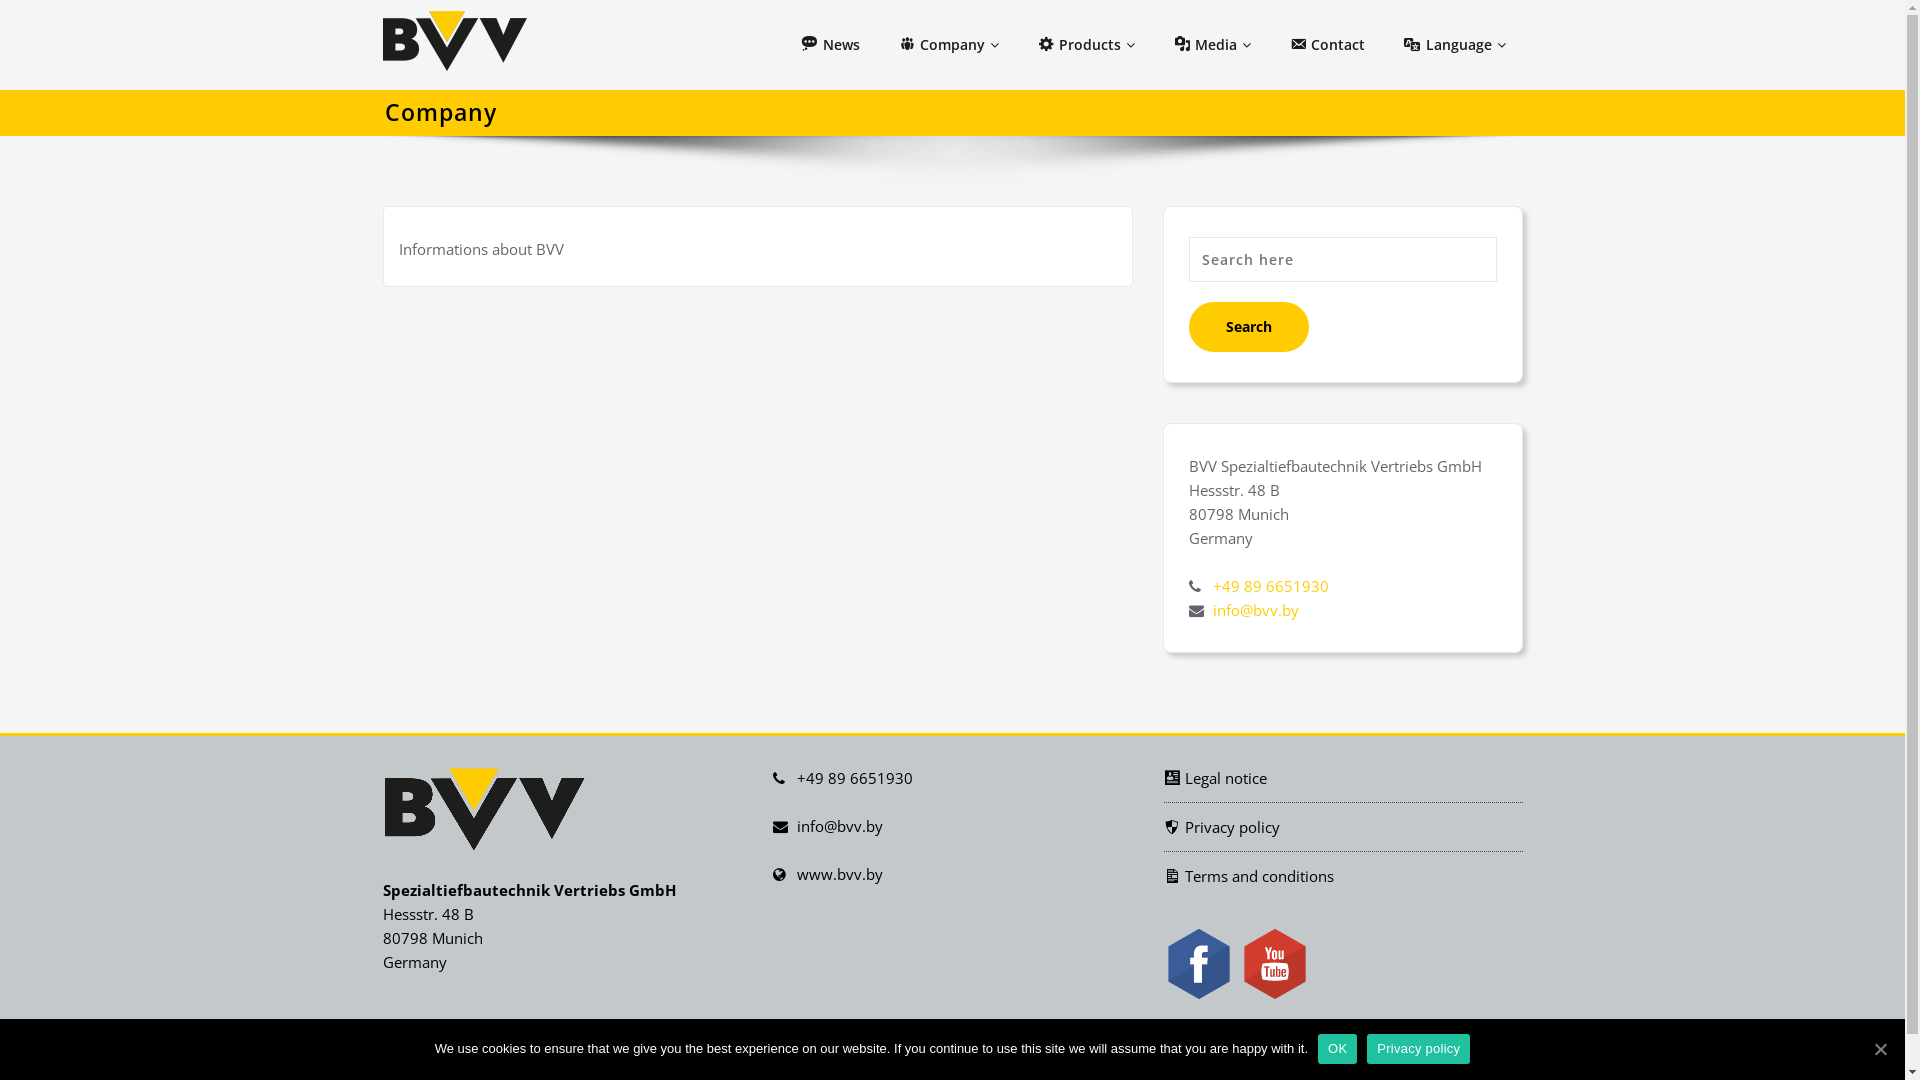 The width and height of the screenshot is (1920, 1080). What do you see at coordinates (946, 45) in the screenshot?
I see `Company` at bounding box center [946, 45].